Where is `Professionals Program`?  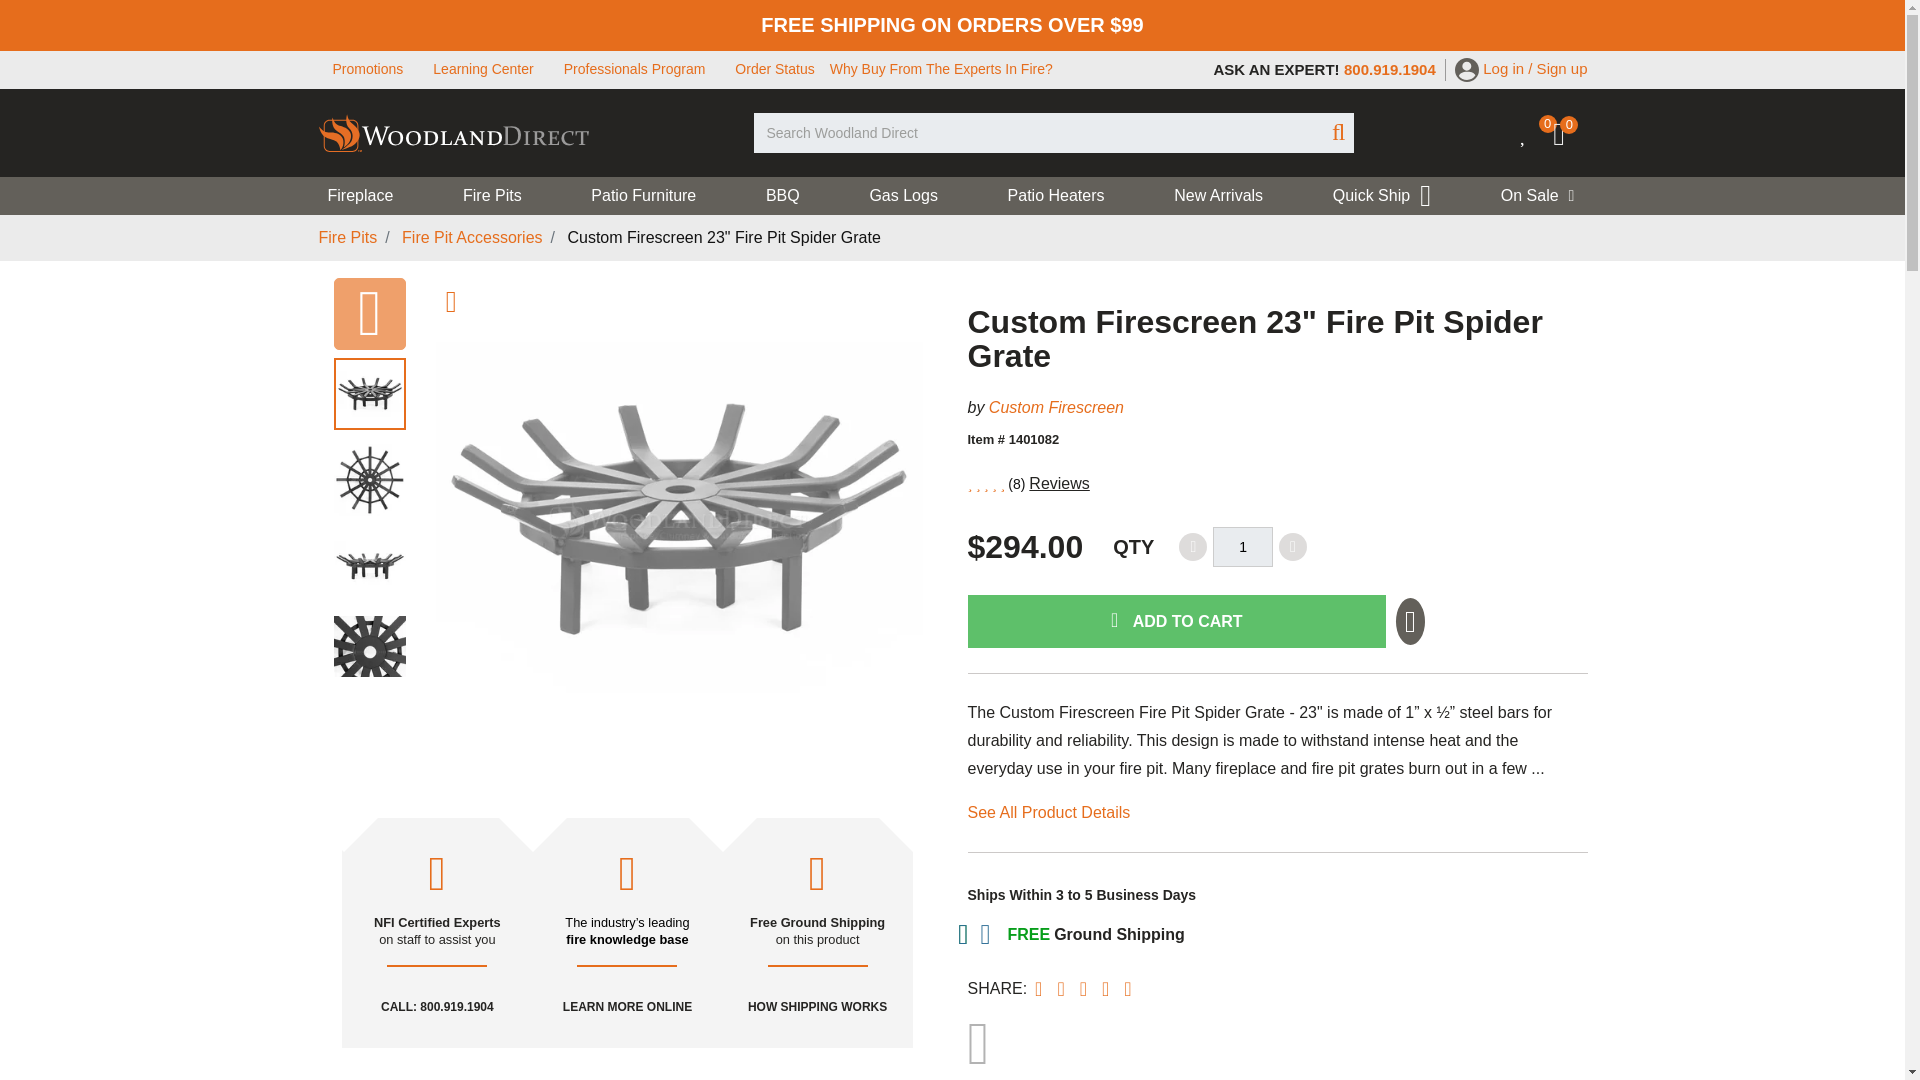
Professionals Program is located at coordinates (635, 69).